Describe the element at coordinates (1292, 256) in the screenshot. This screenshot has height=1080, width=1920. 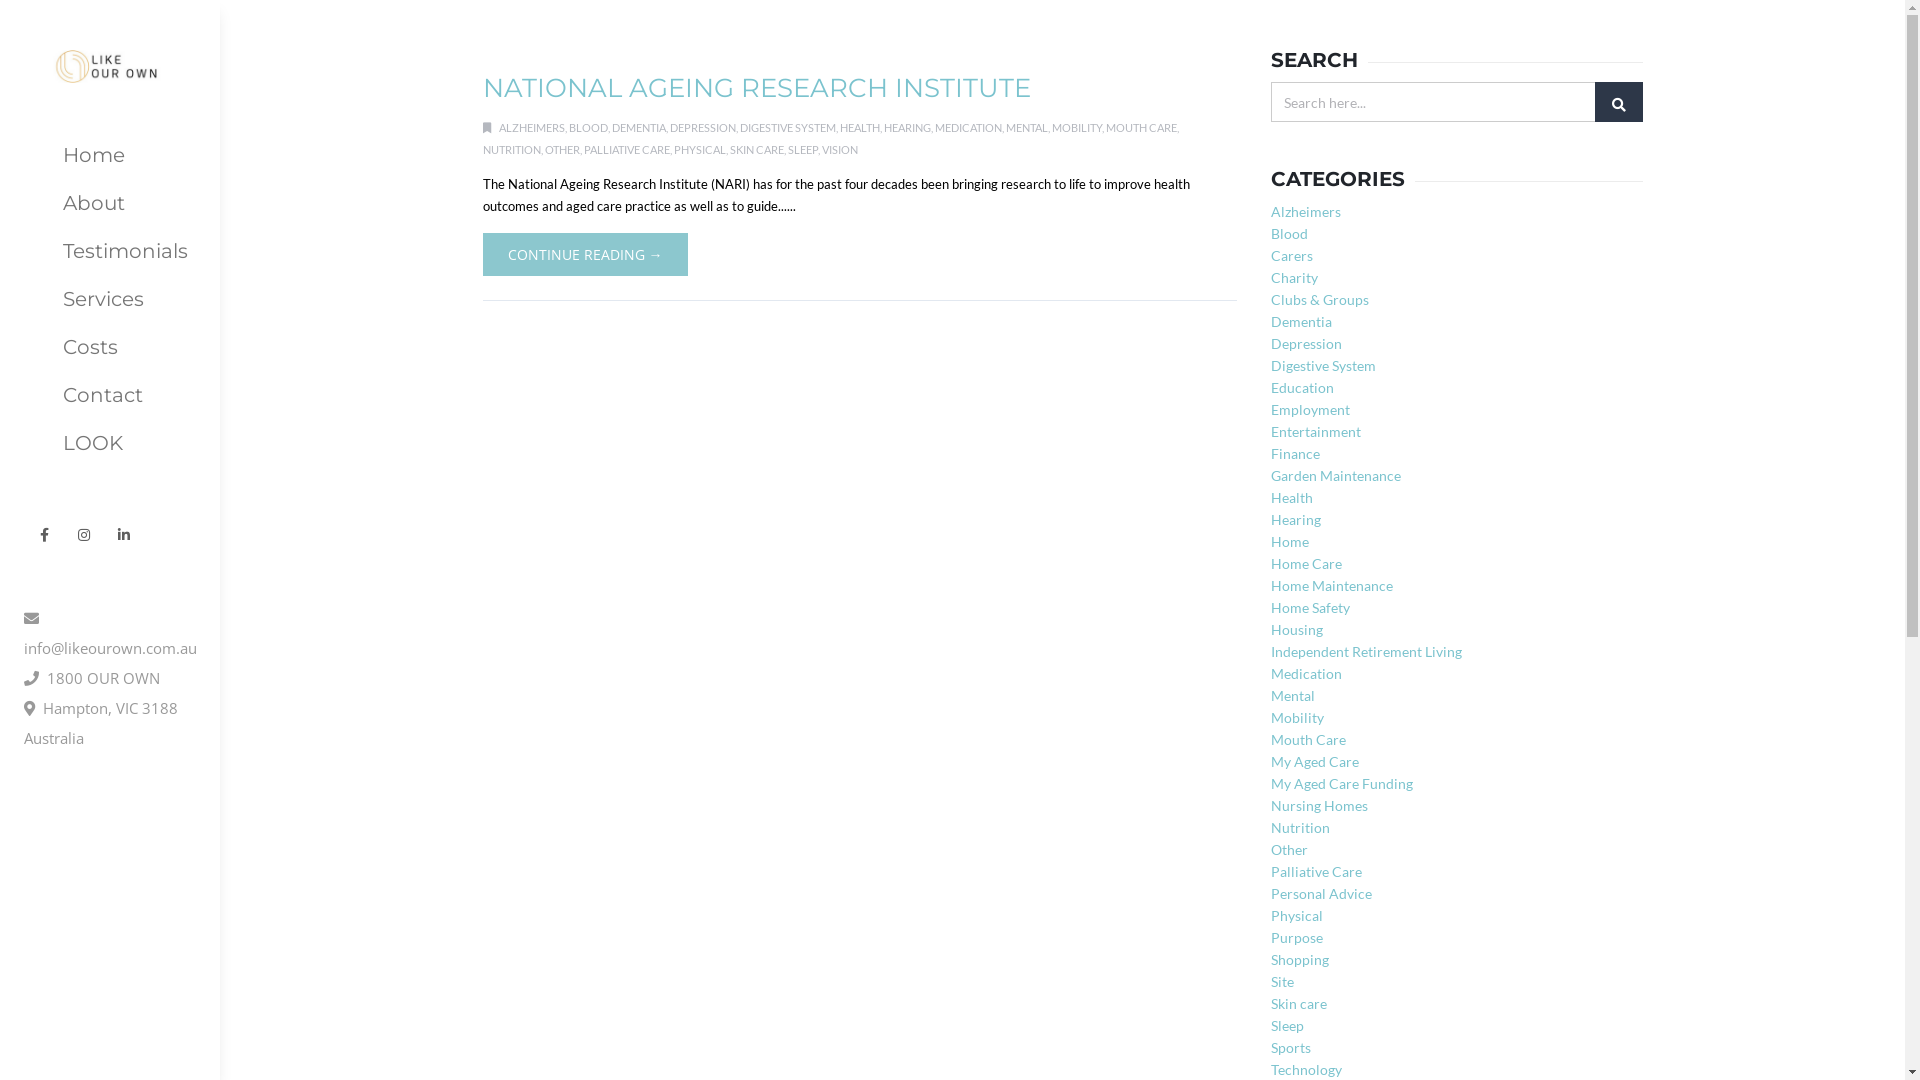
I see `Carers` at that location.